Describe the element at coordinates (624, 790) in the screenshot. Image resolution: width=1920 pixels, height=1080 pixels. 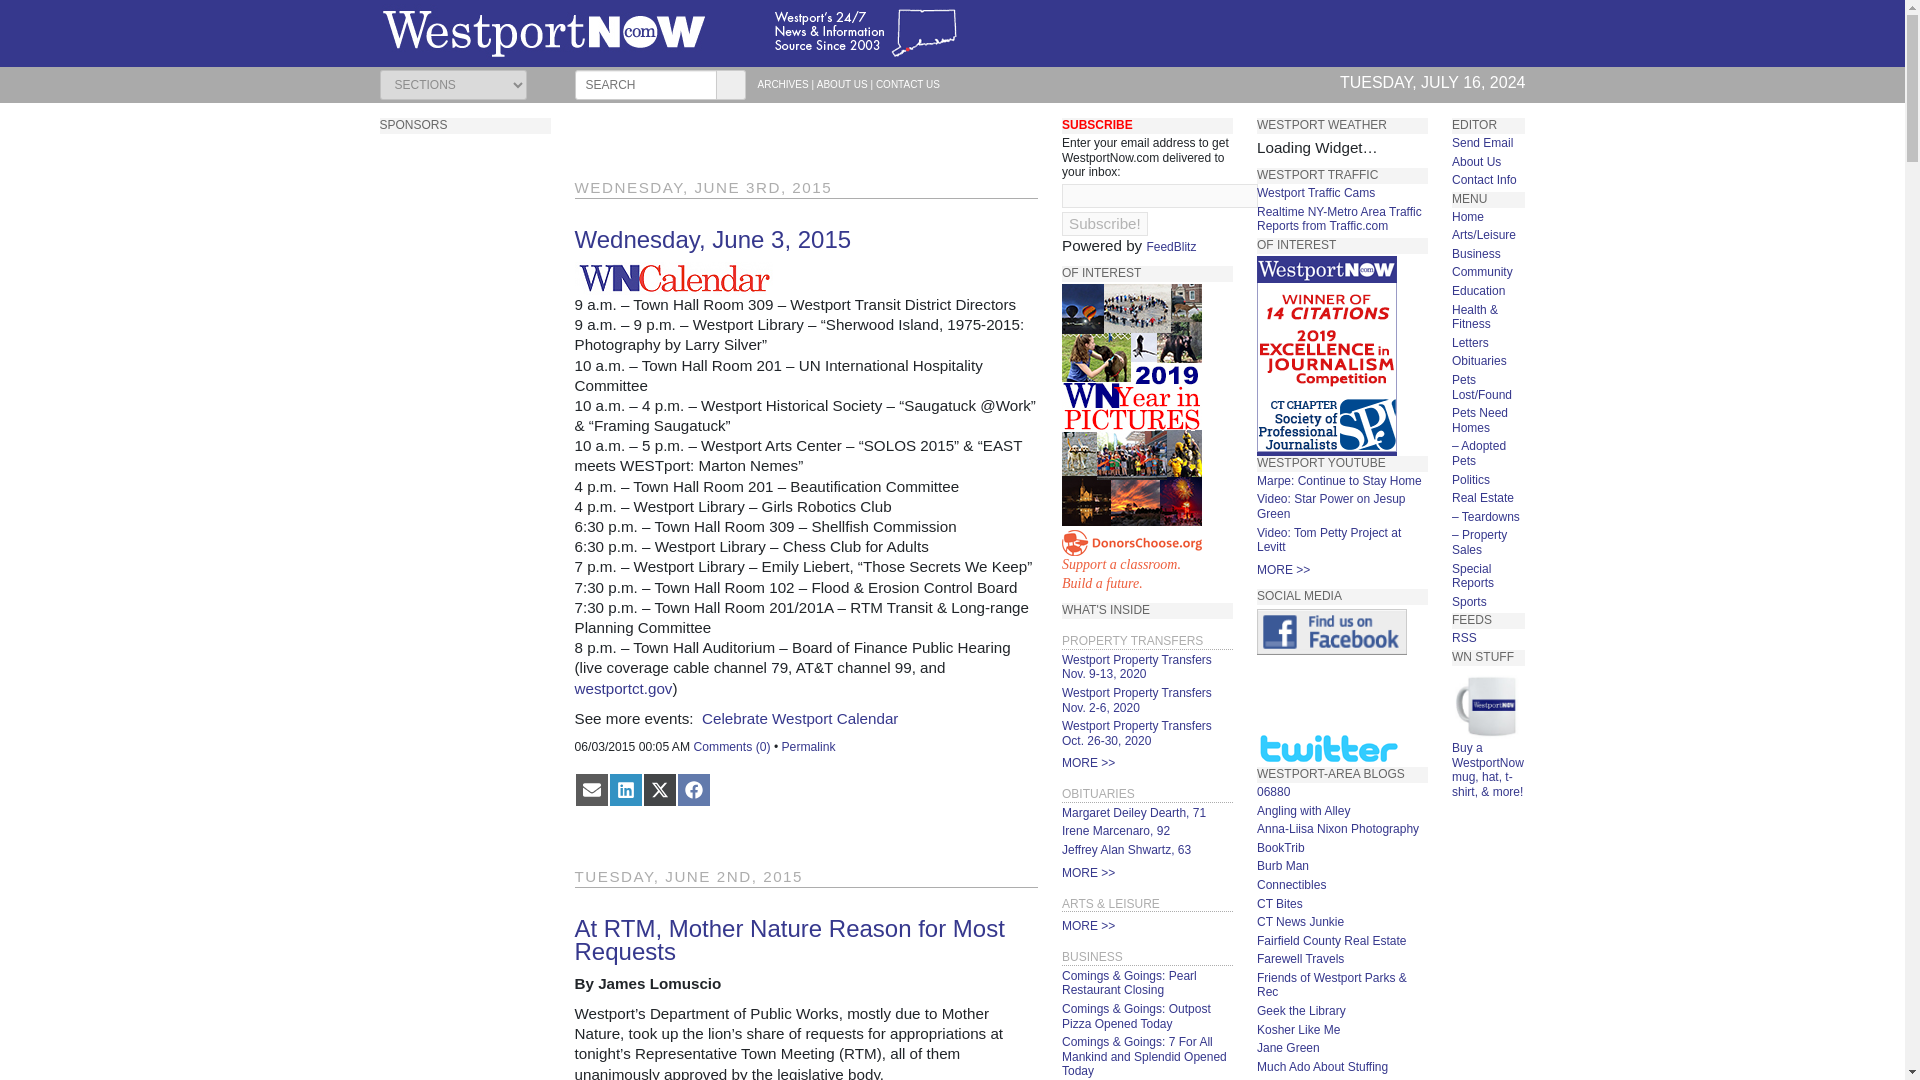
I see `Share on LinkedIn` at that location.